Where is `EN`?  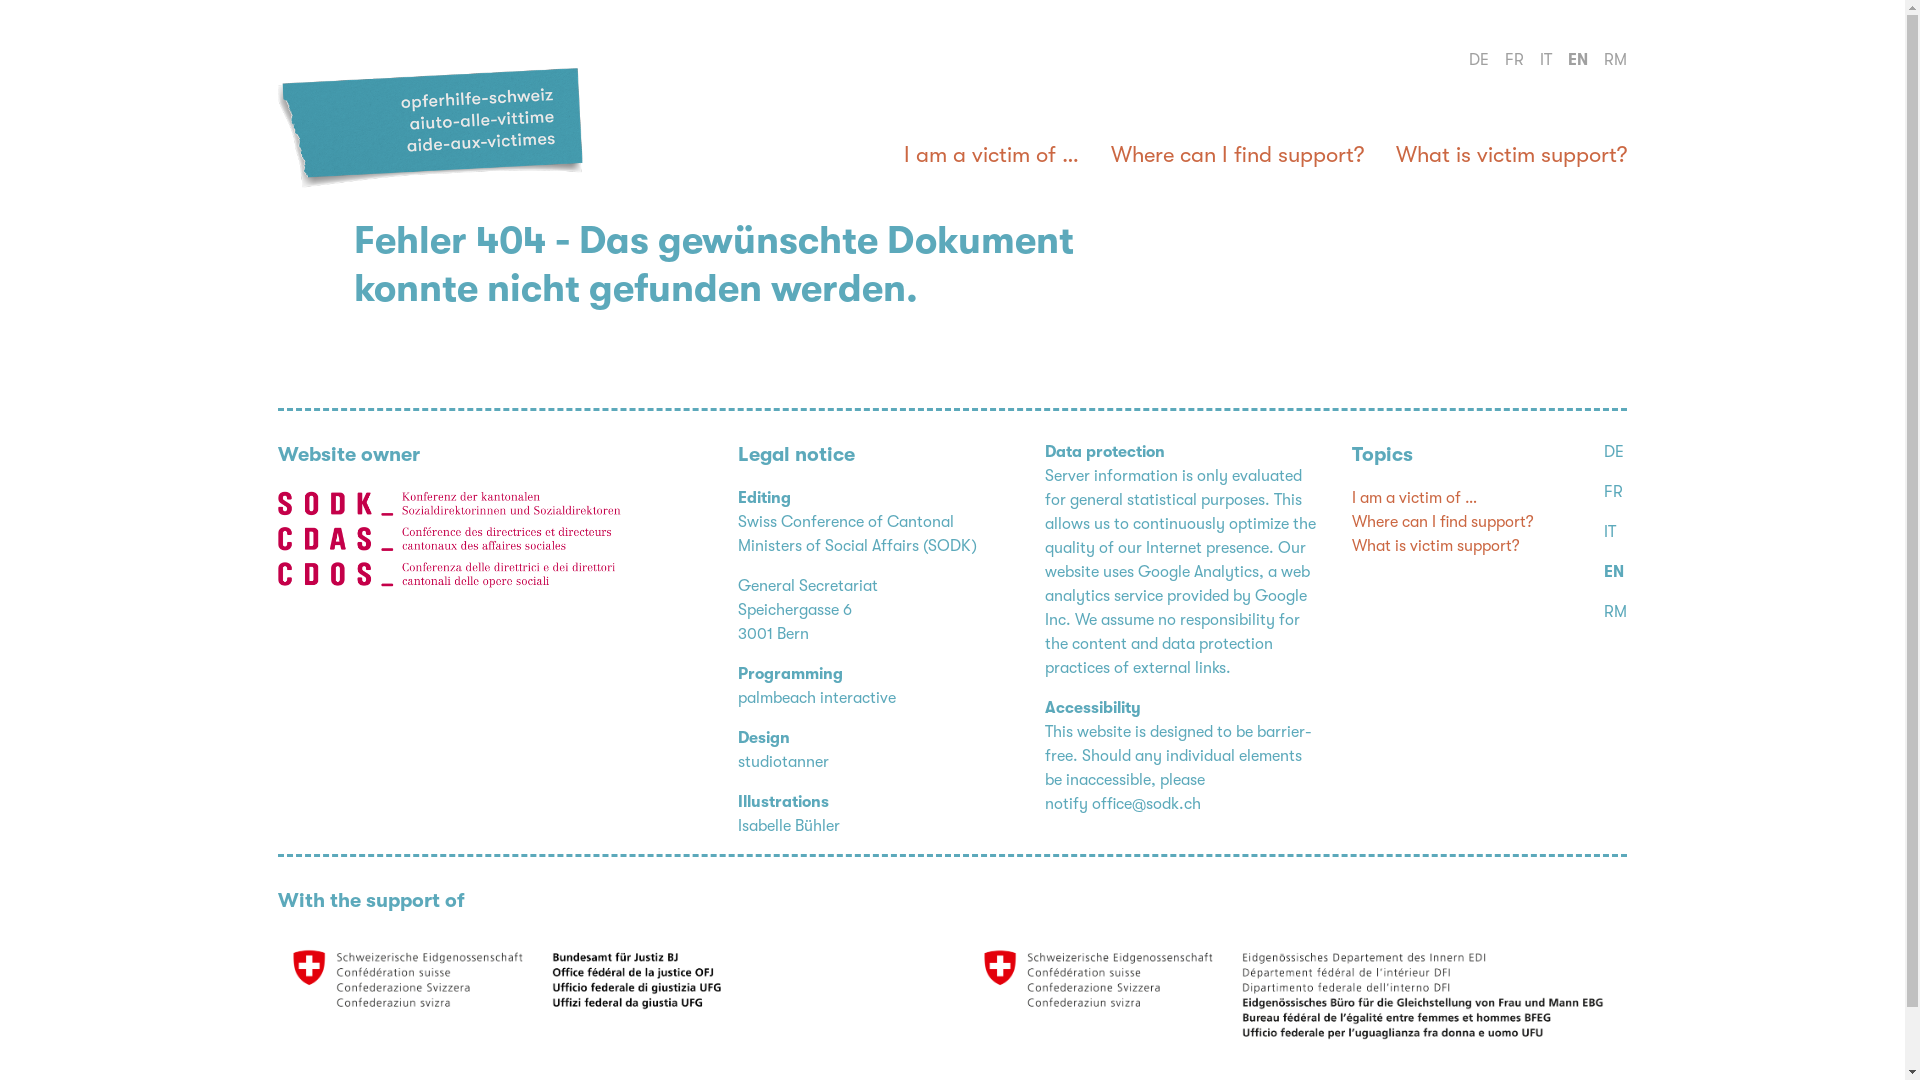 EN is located at coordinates (1578, 60).